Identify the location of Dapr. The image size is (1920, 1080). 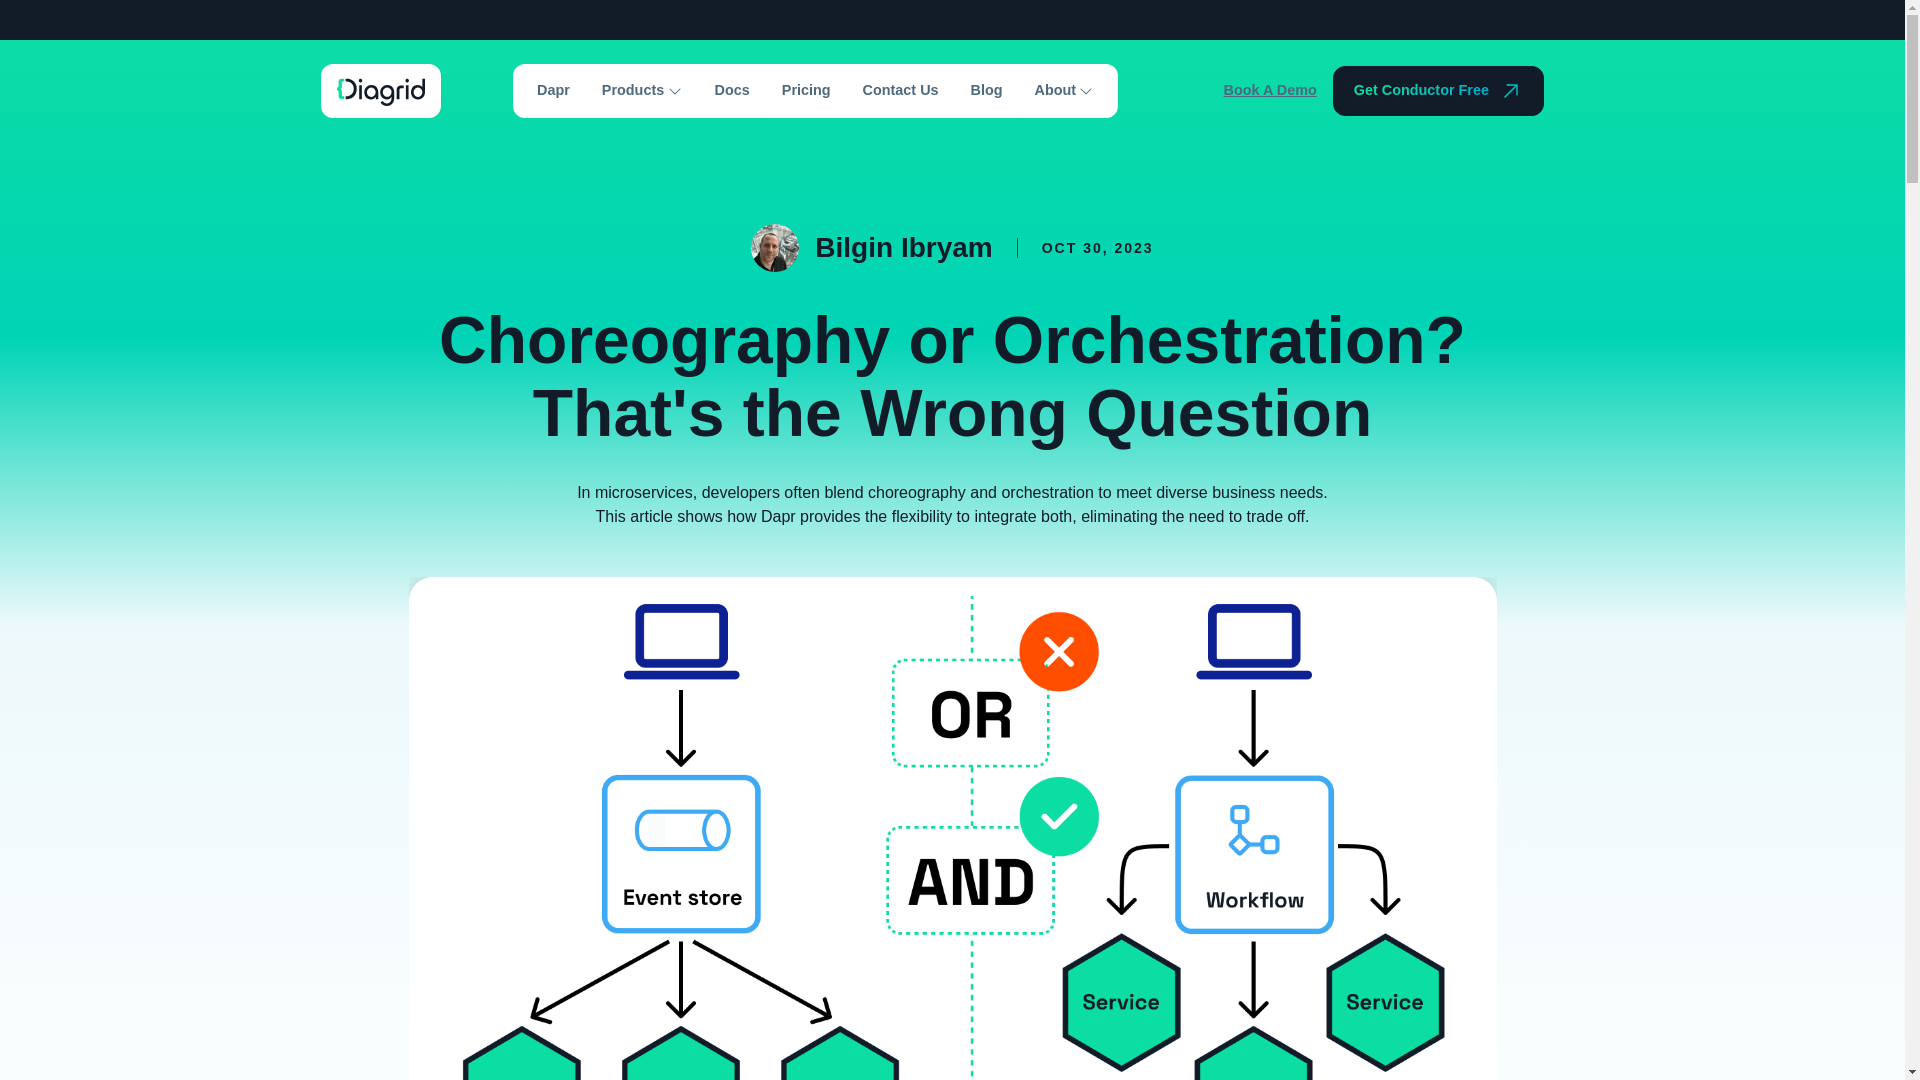
(554, 90).